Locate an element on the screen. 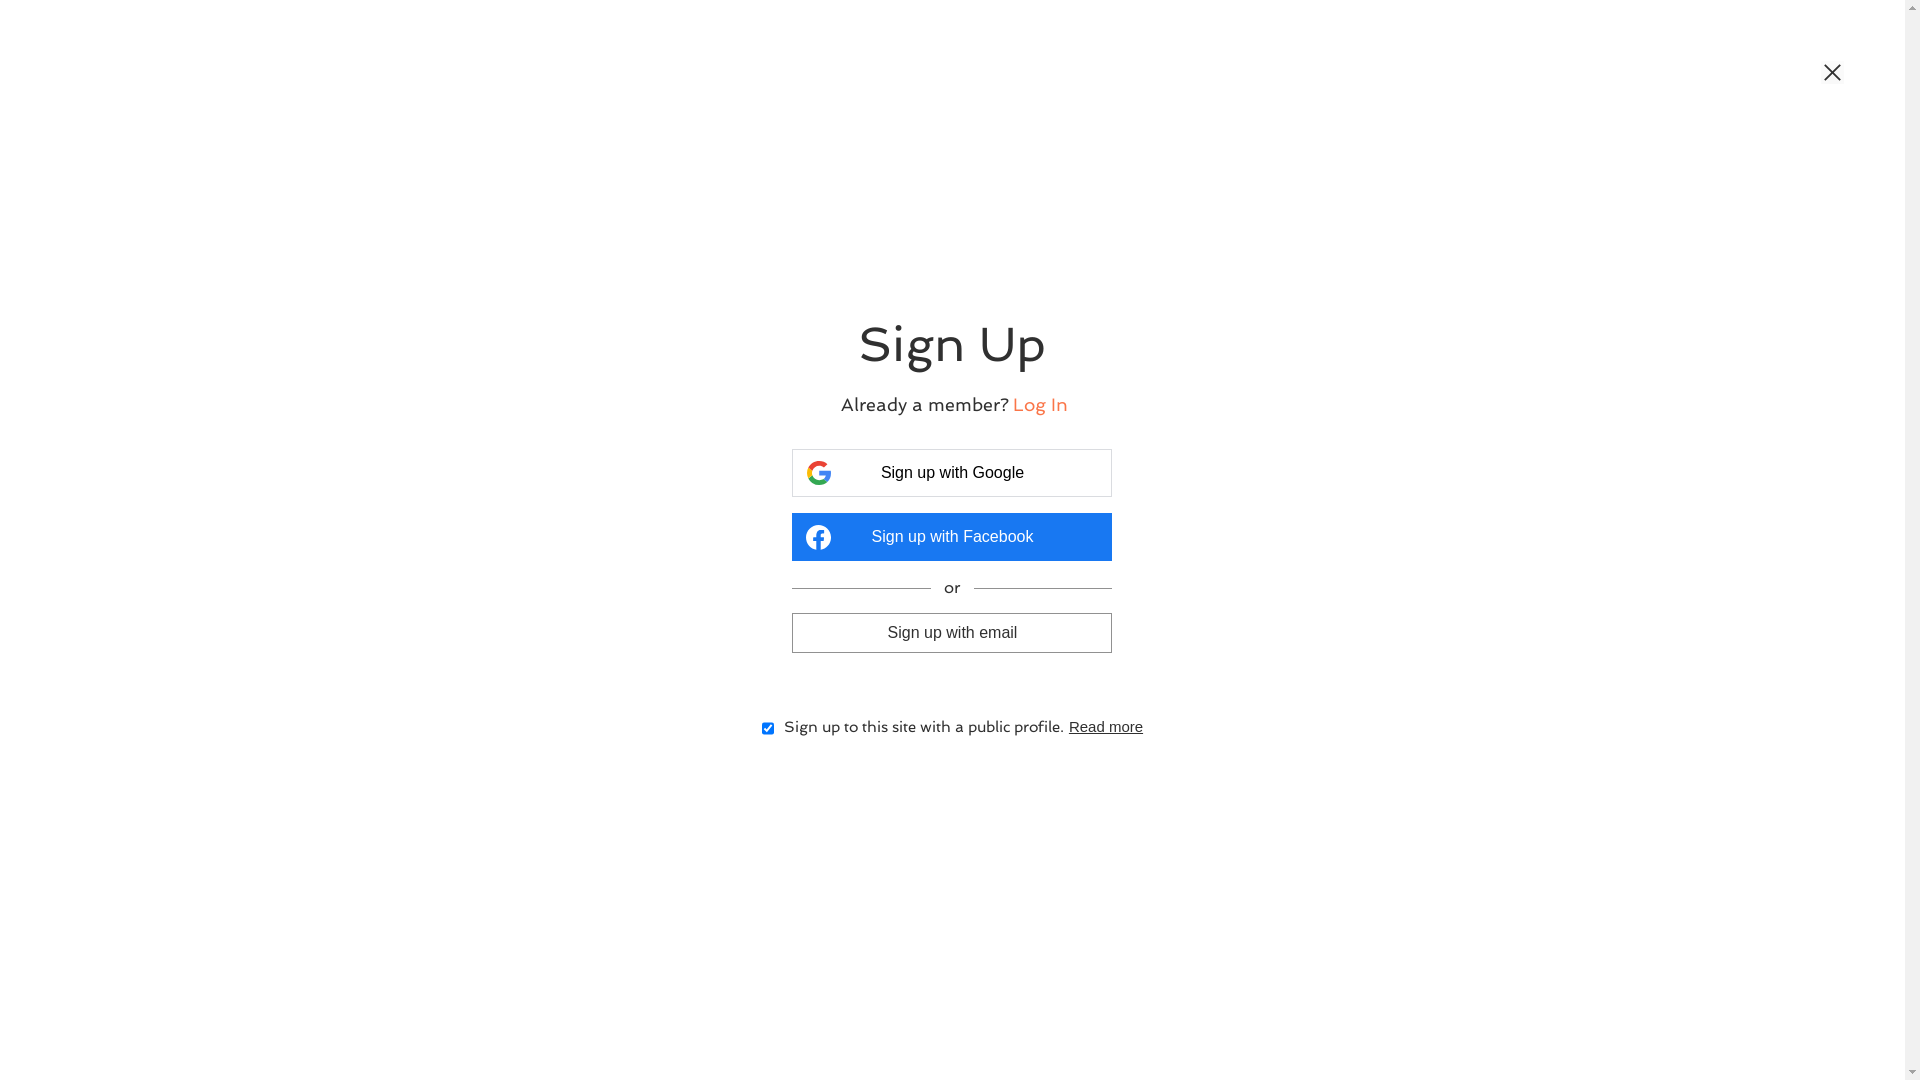 This screenshot has width=1920, height=1080. Read more is located at coordinates (1106, 726).